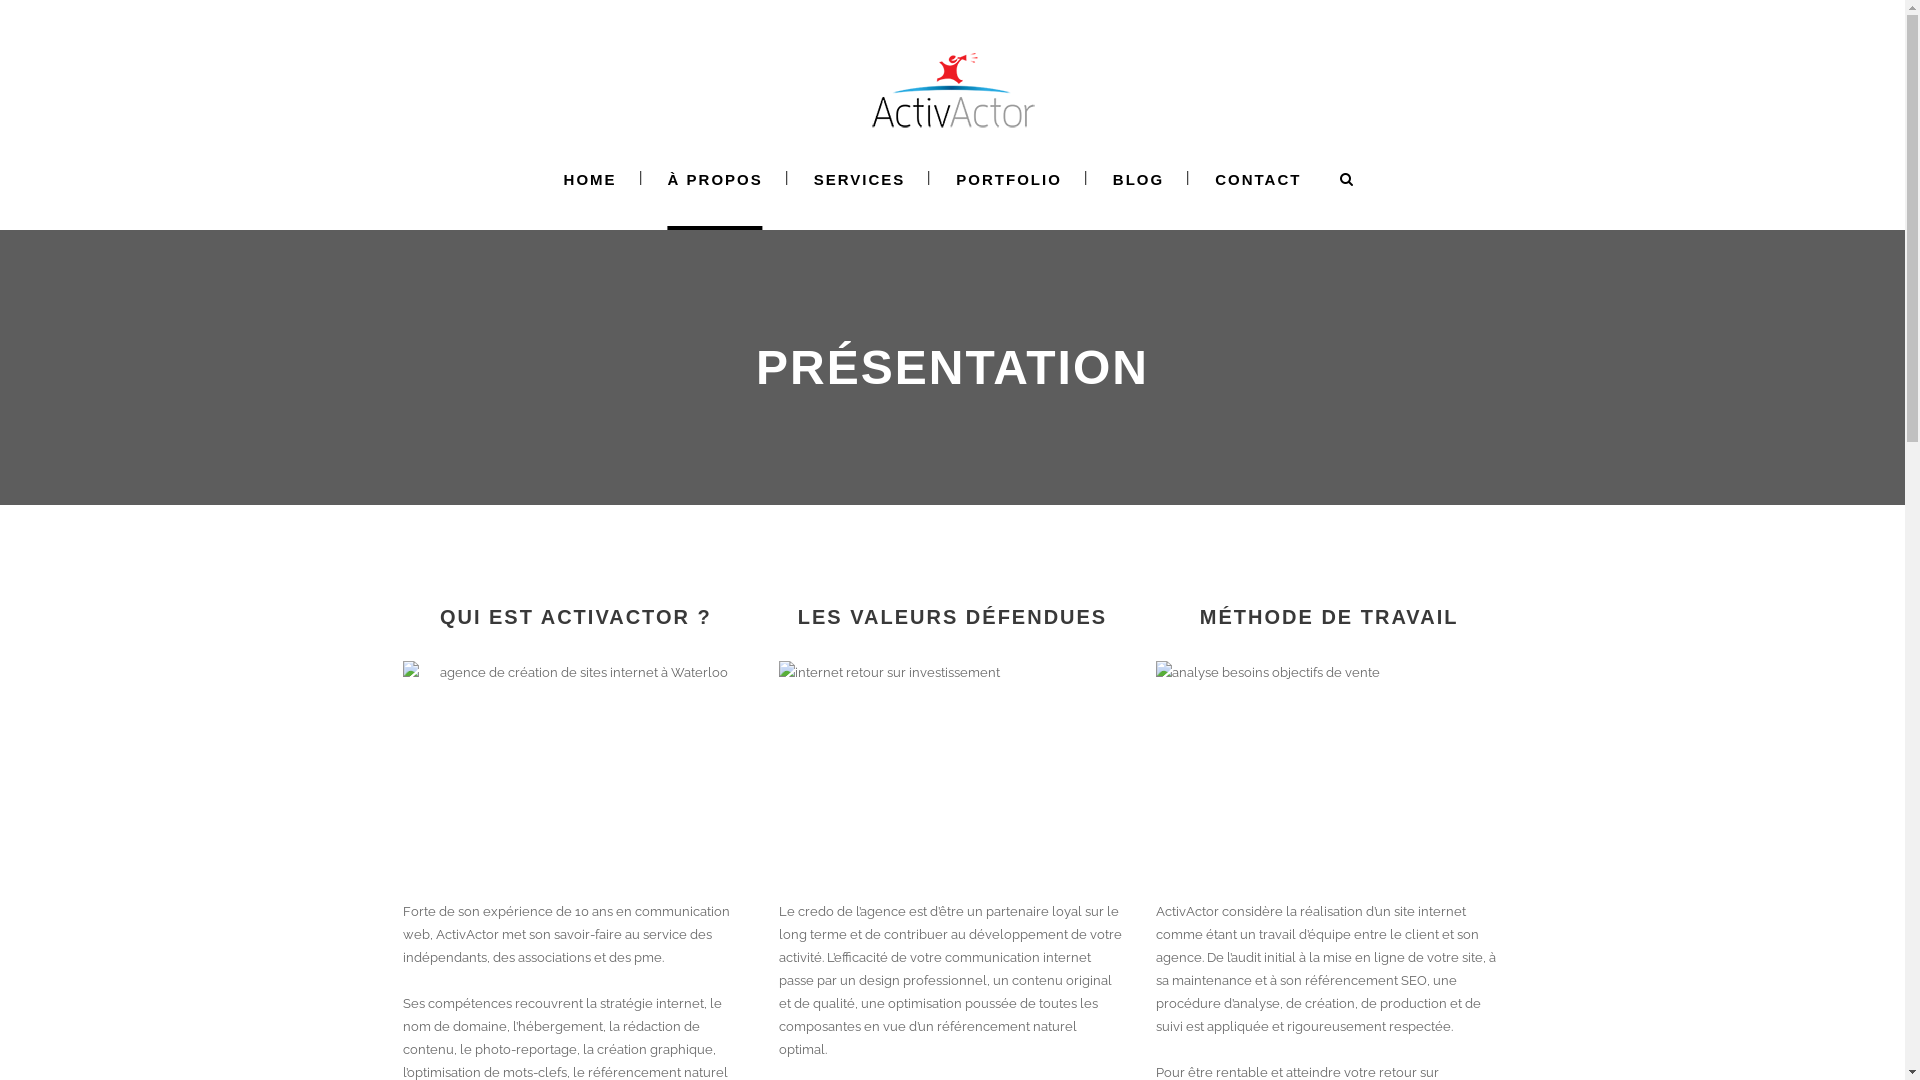 The width and height of the screenshot is (1920, 1080). Describe the element at coordinates (1294, 734) in the screenshot. I see `Facebook` at that location.